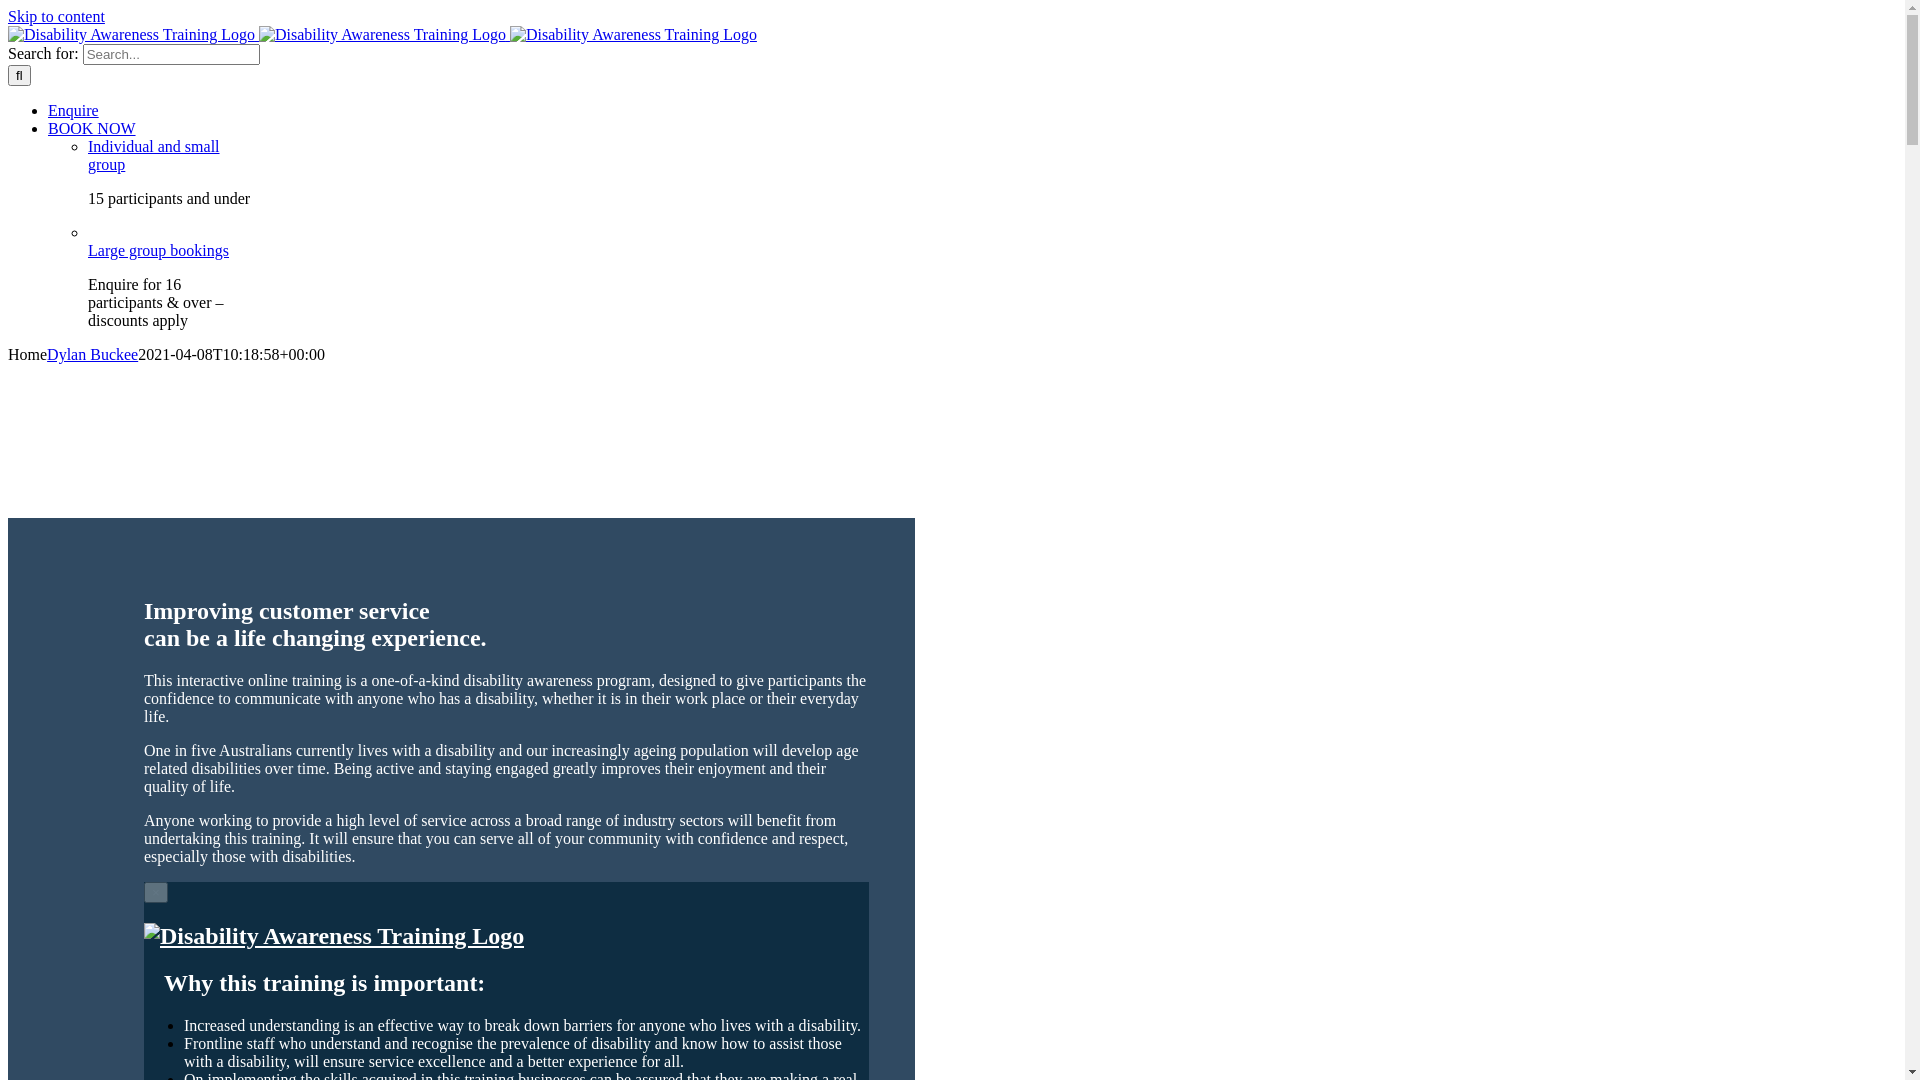  What do you see at coordinates (92, 354) in the screenshot?
I see `Dylan Buckee` at bounding box center [92, 354].